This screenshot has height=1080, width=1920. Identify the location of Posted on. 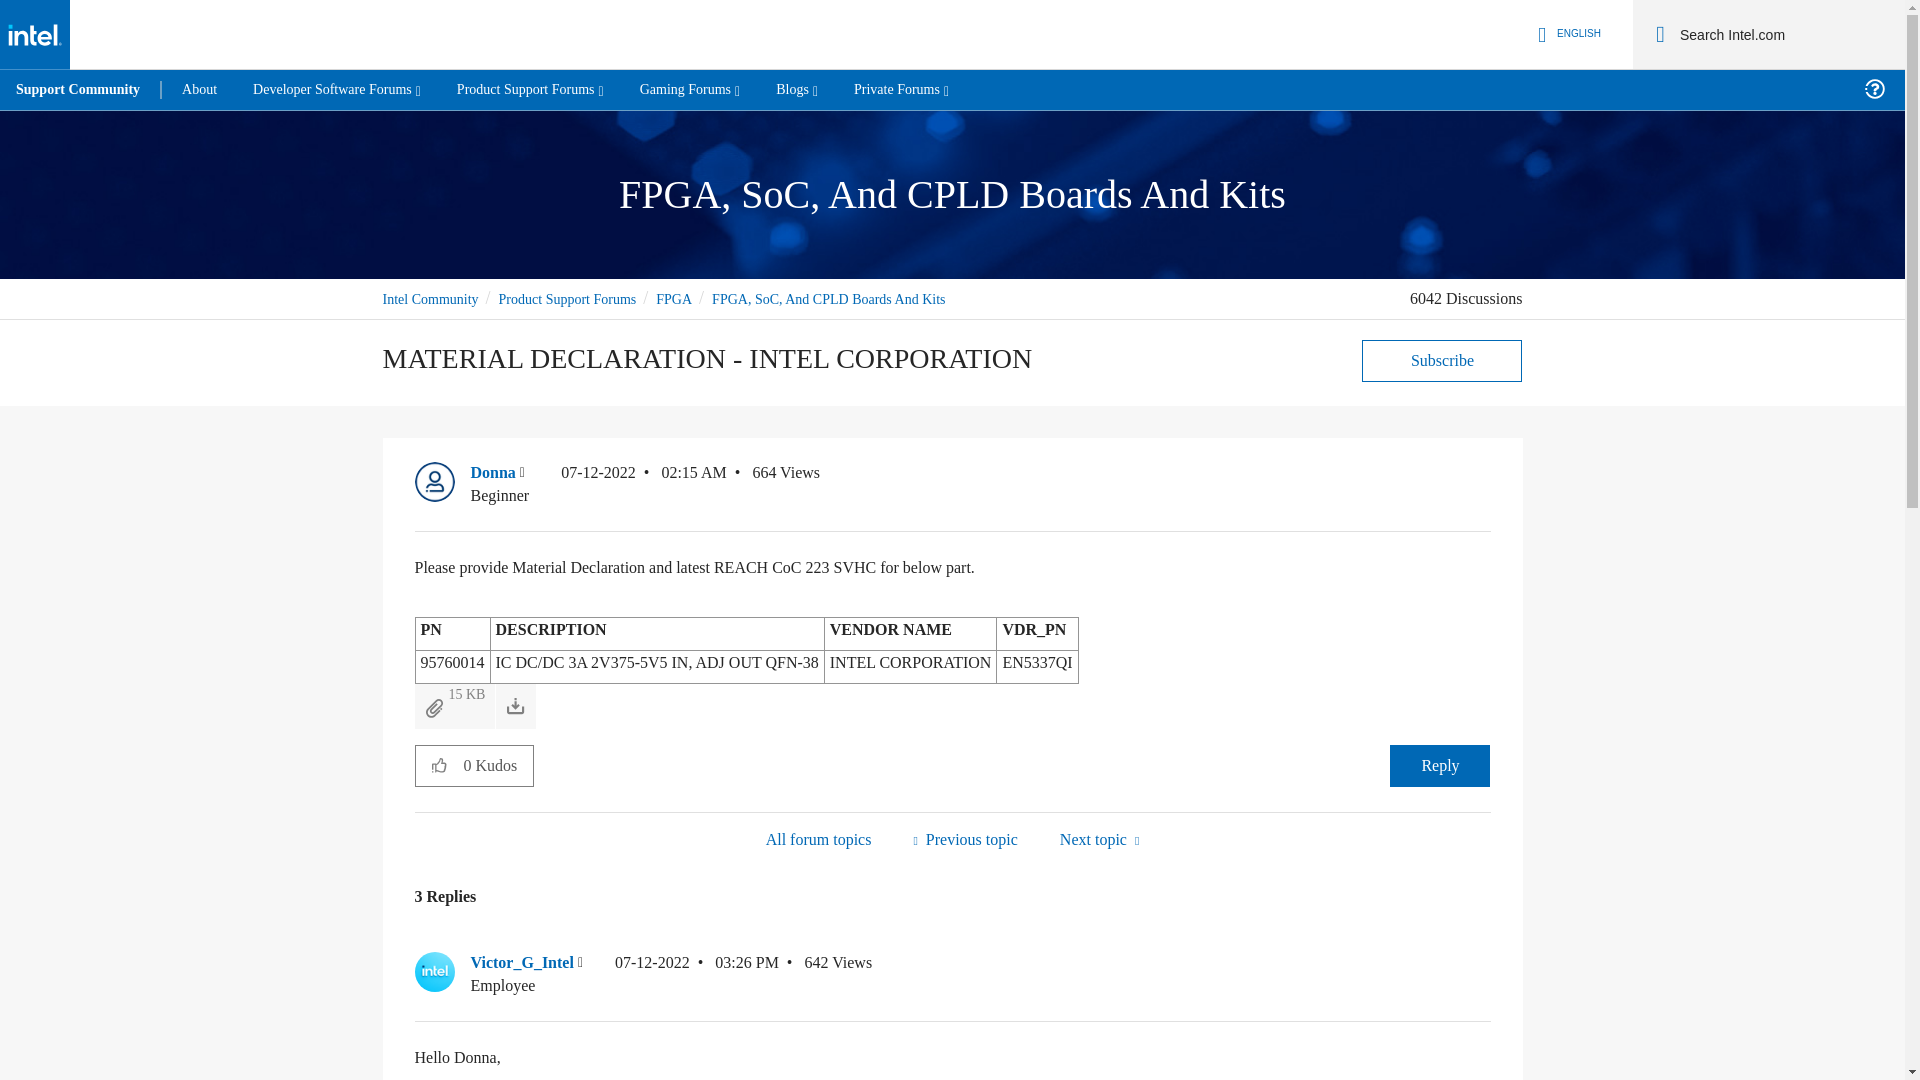
(644, 484).